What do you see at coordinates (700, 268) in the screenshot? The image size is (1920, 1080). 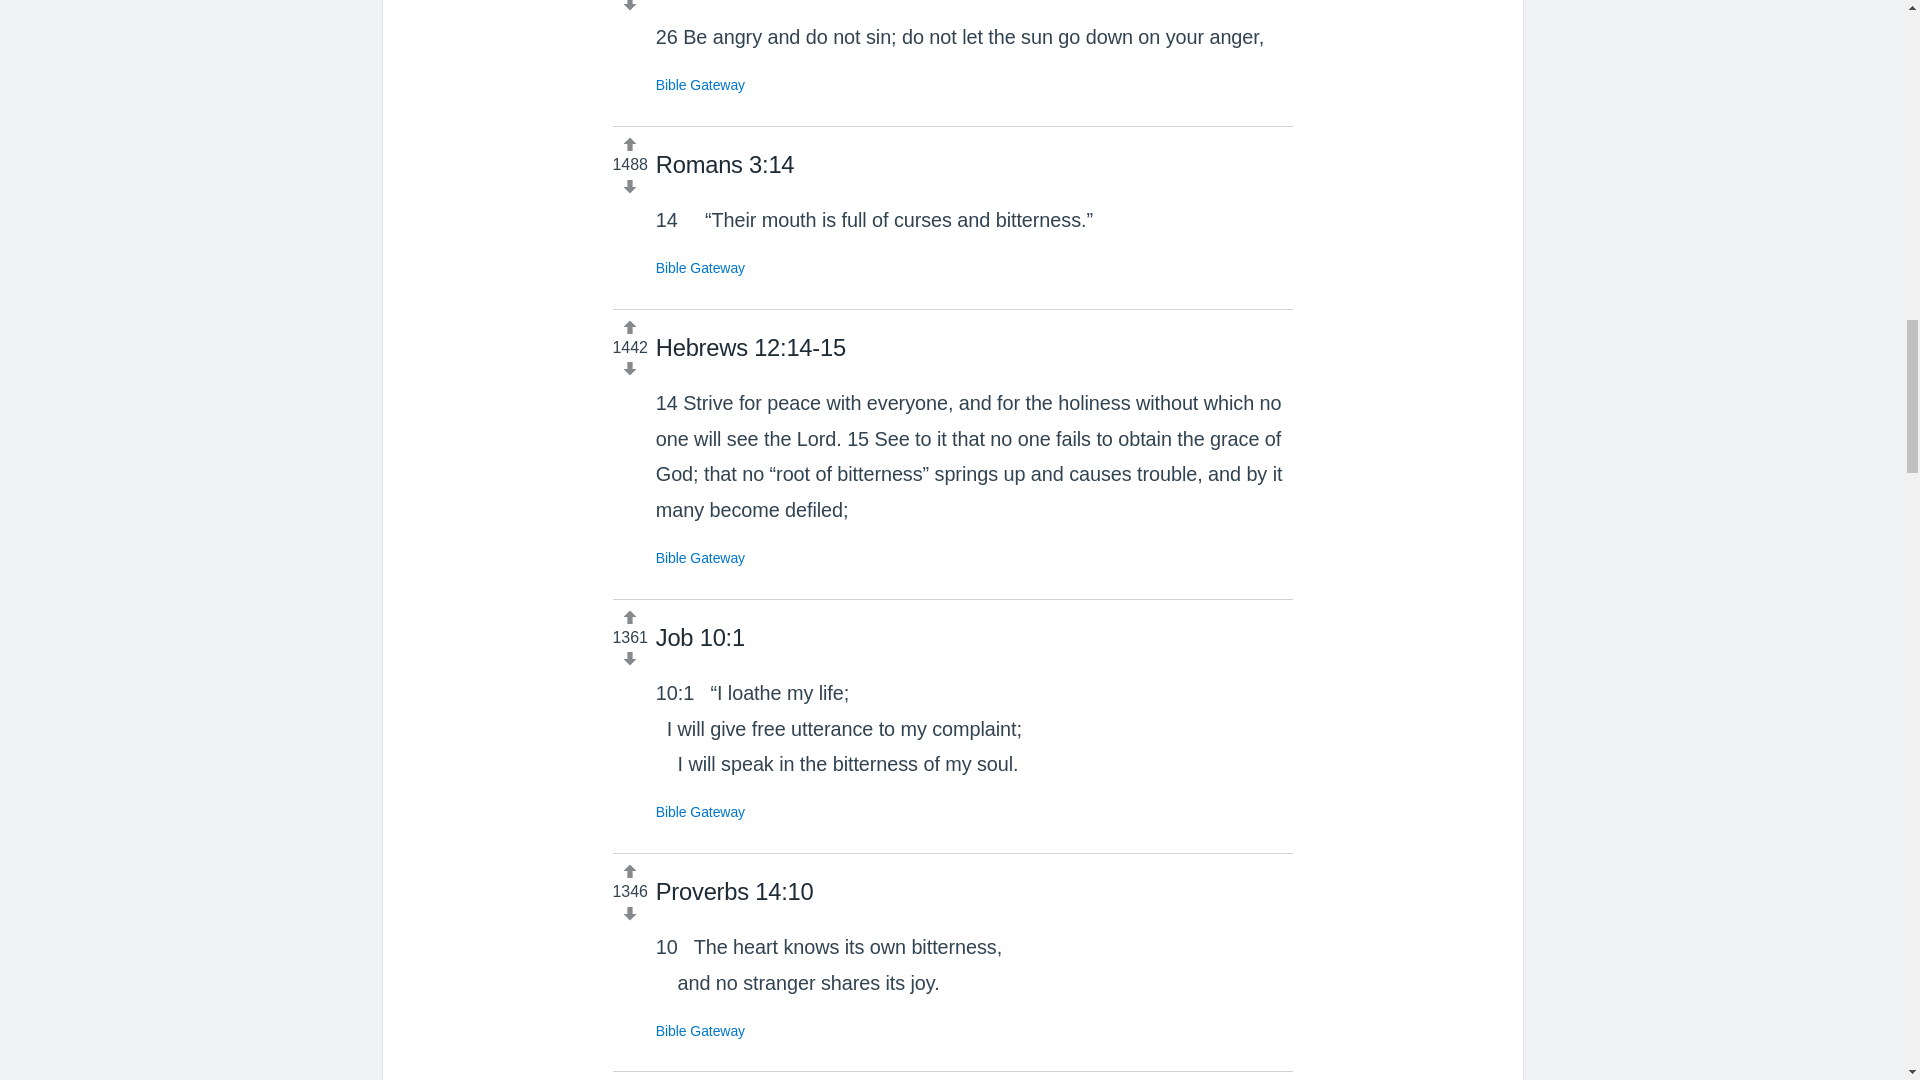 I see `Bible Gateway` at bounding box center [700, 268].